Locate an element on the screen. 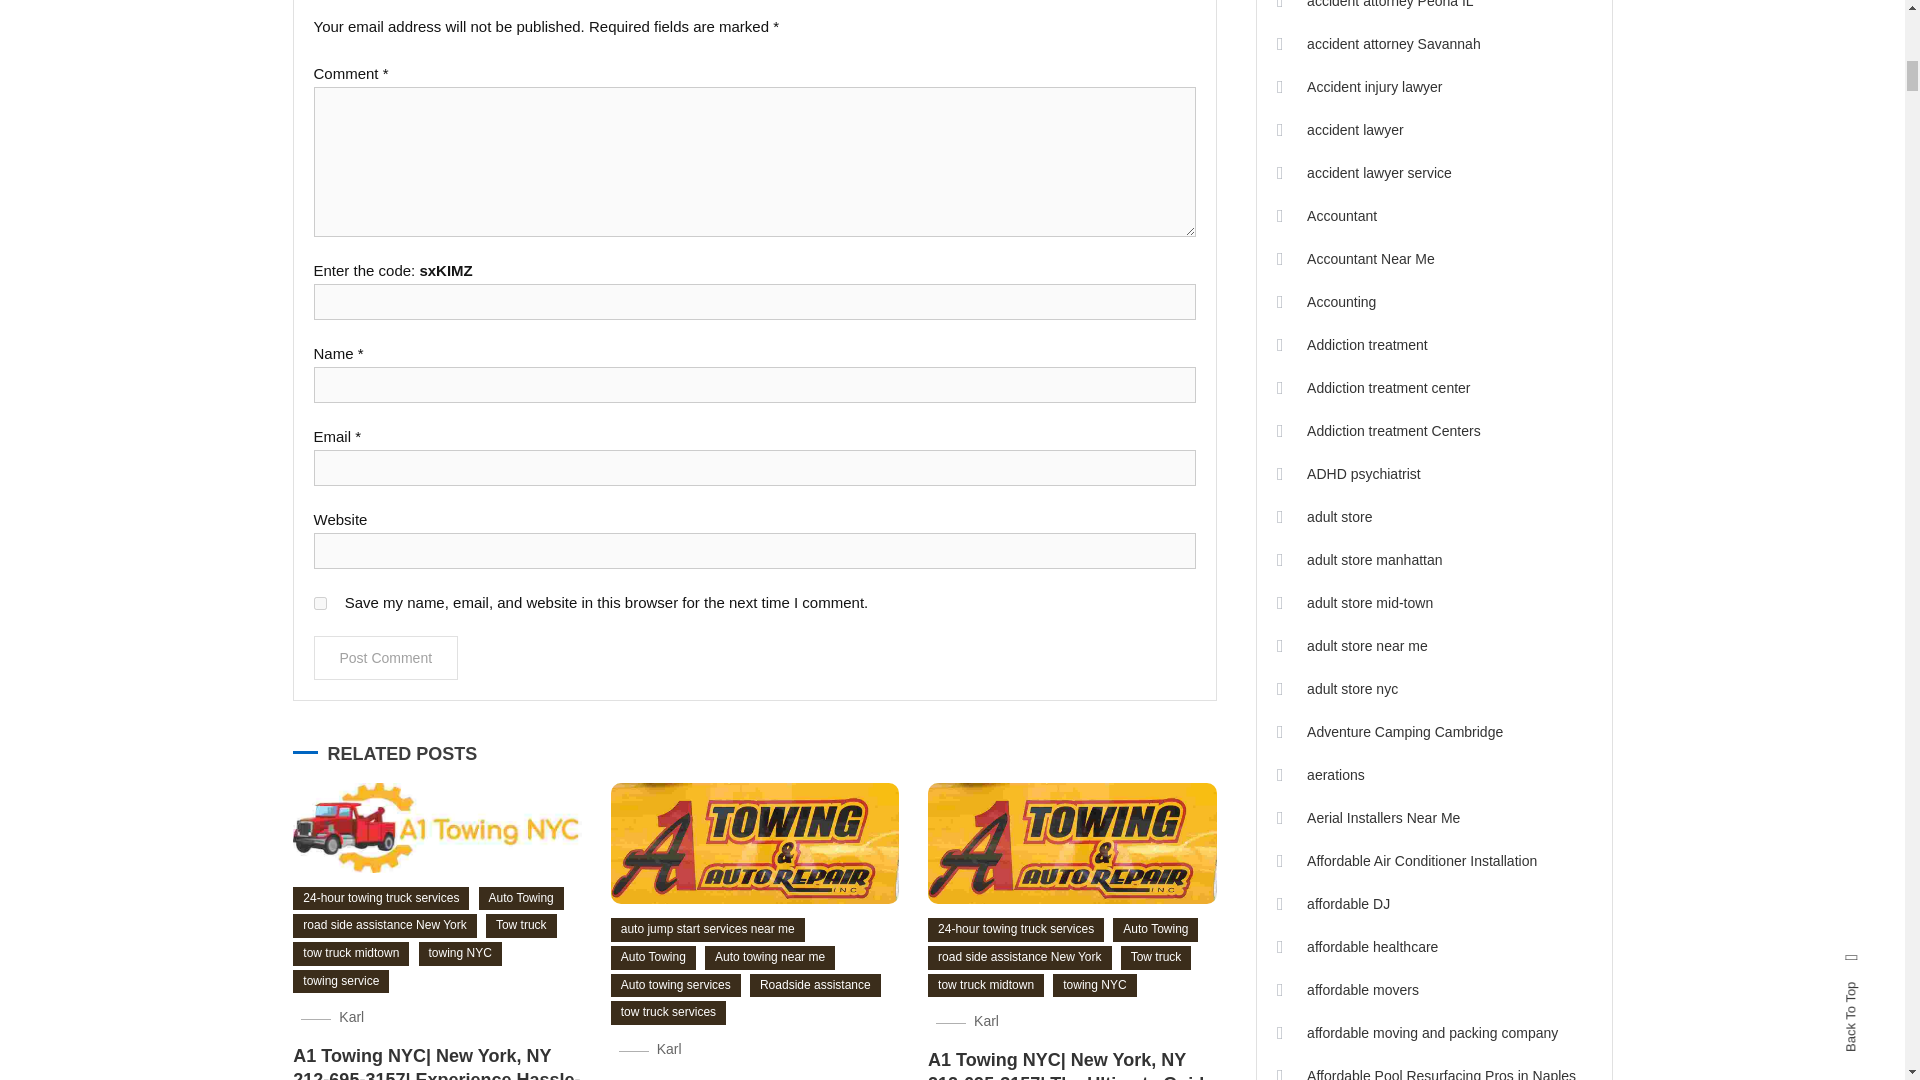  yes is located at coordinates (320, 604).